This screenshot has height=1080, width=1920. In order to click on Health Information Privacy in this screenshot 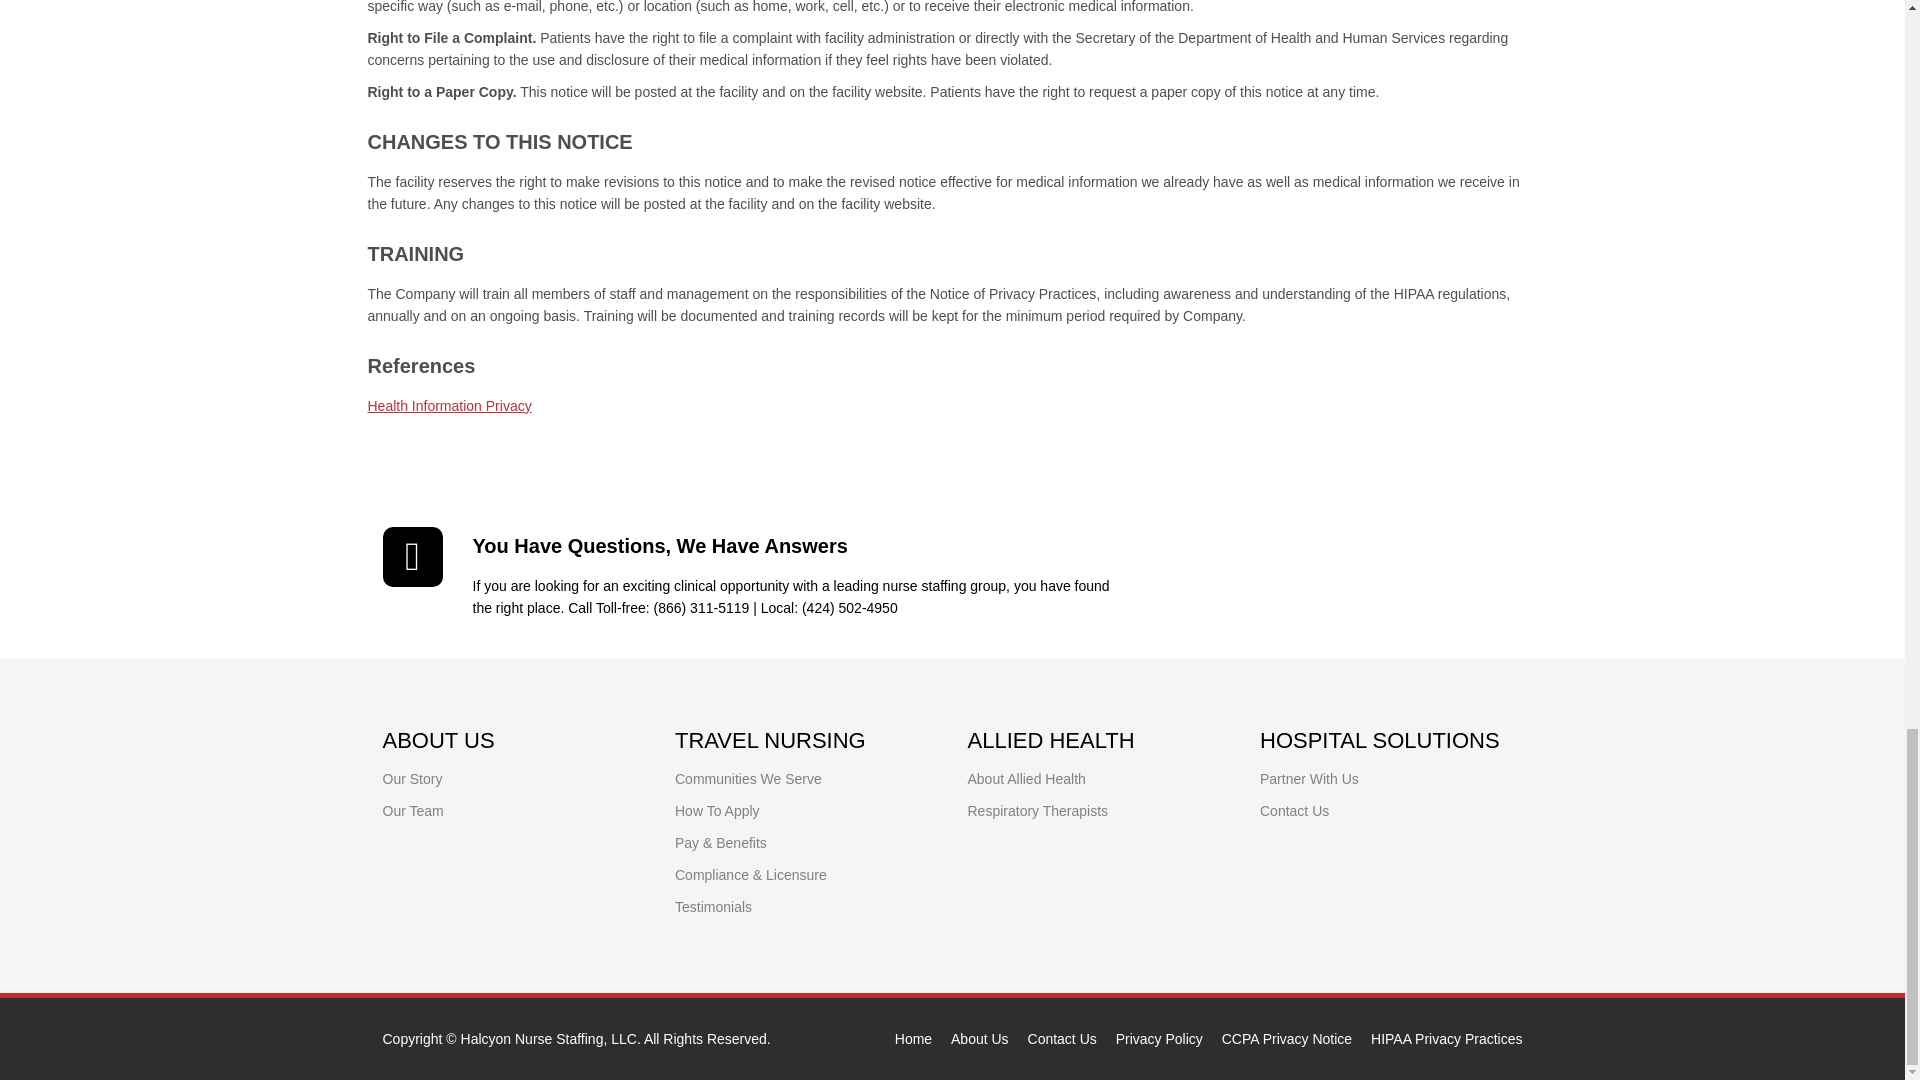, I will do `click(450, 406)`.